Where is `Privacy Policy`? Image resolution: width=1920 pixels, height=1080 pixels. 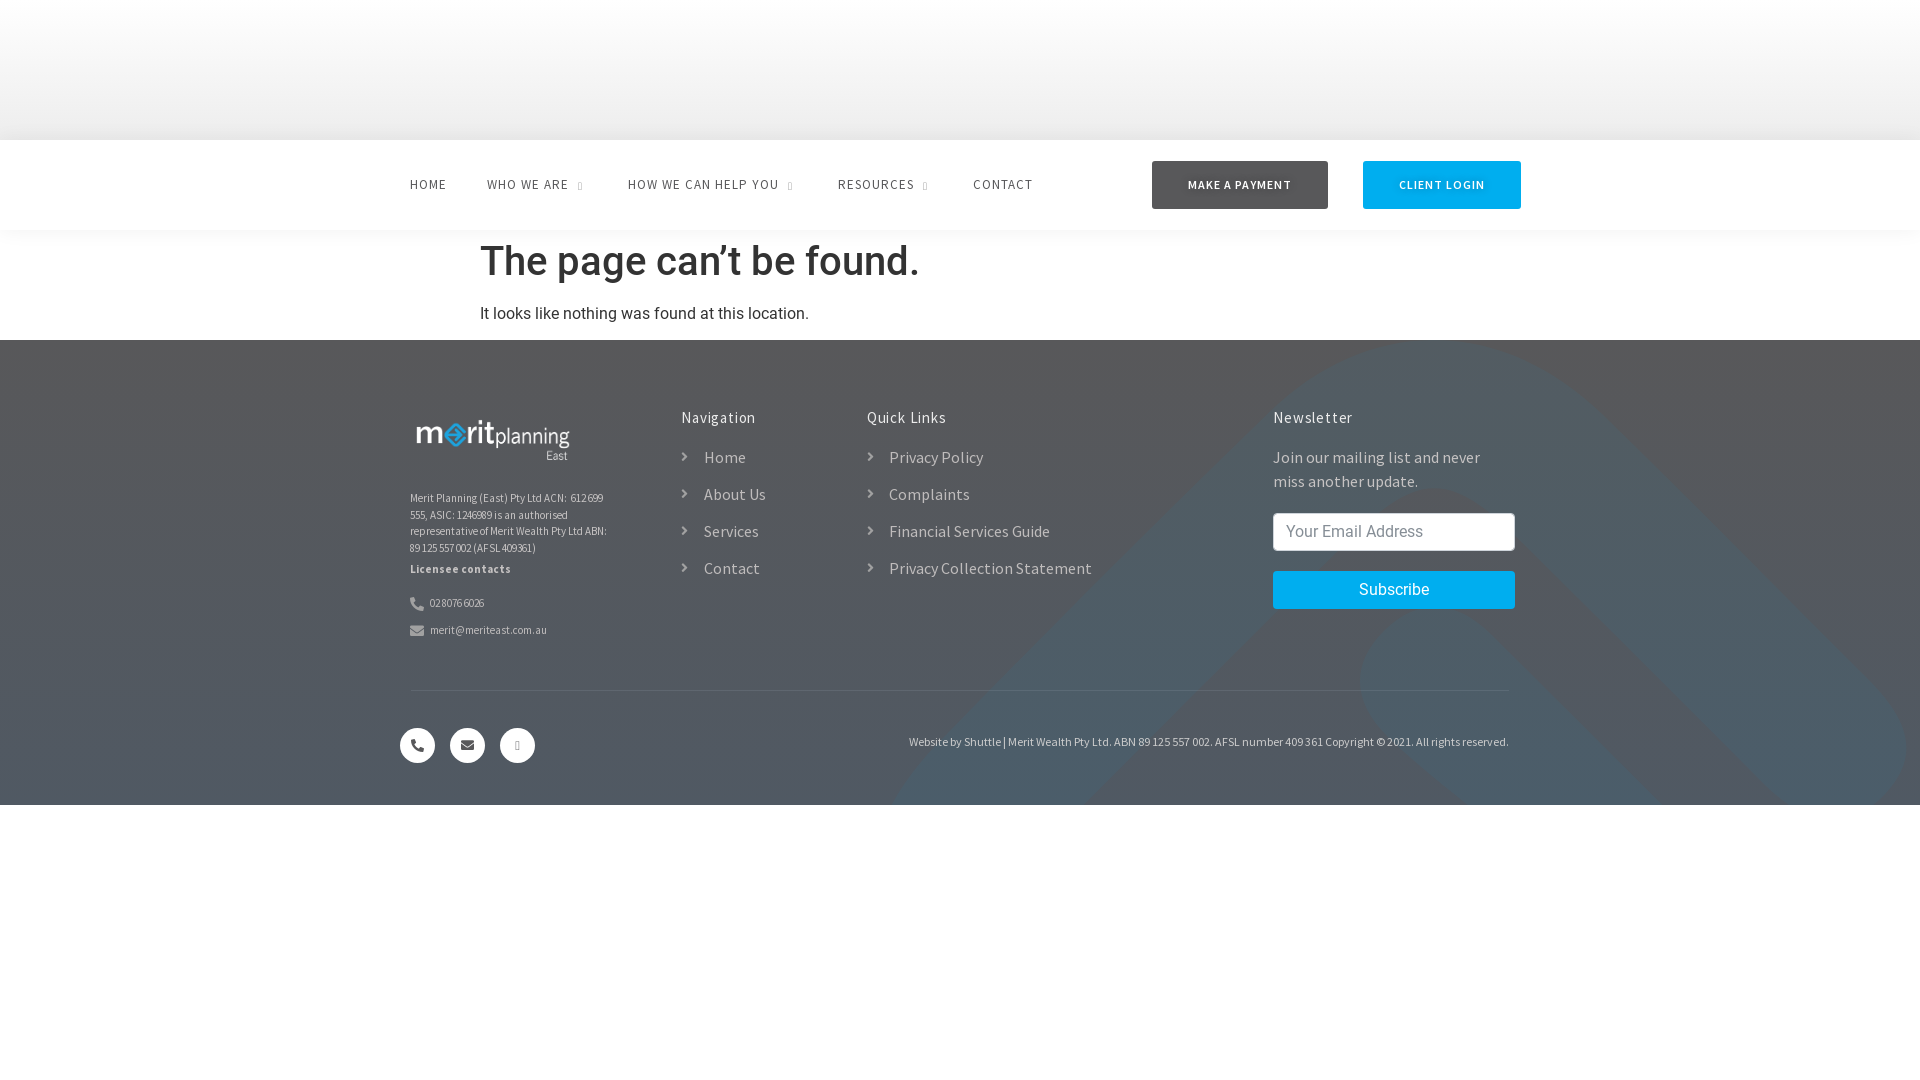 Privacy Policy is located at coordinates (1045, 457).